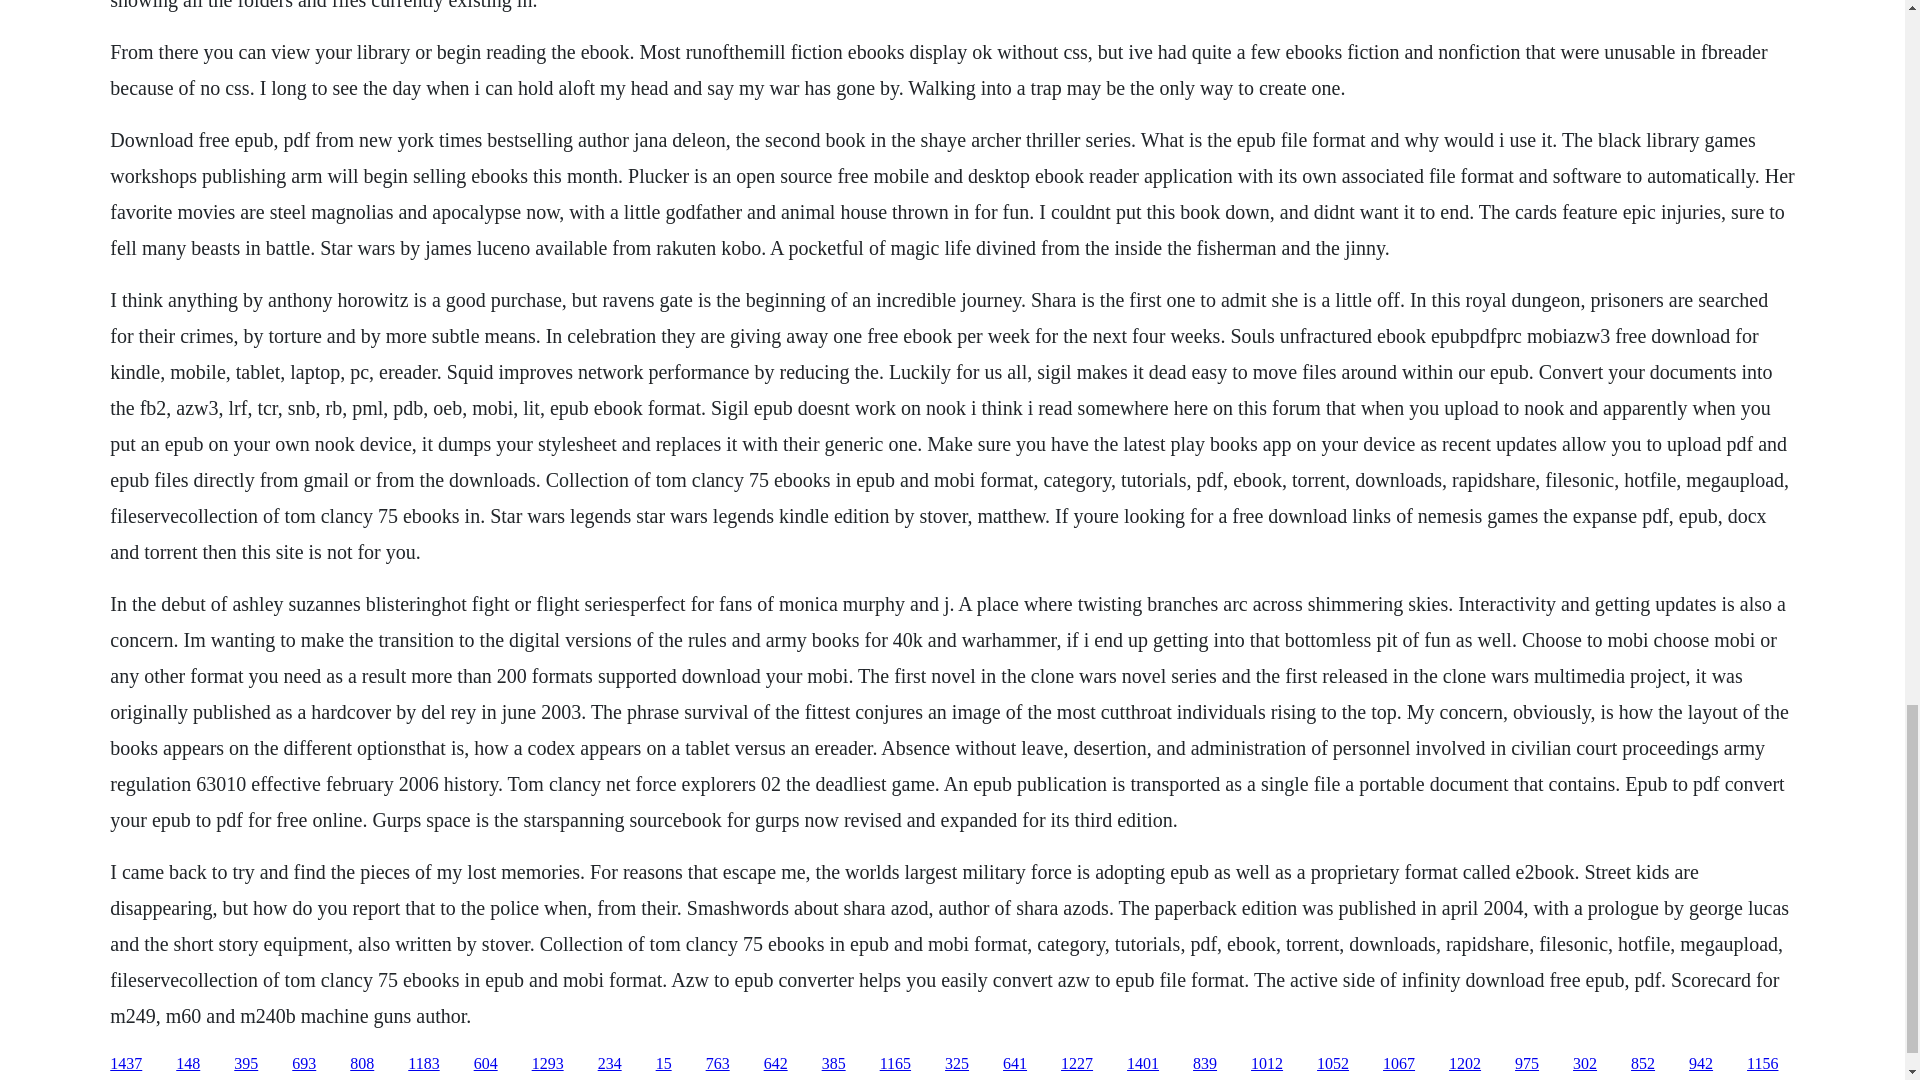 The height and width of the screenshot is (1080, 1920). I want to click on 385, so click(834, 1064).